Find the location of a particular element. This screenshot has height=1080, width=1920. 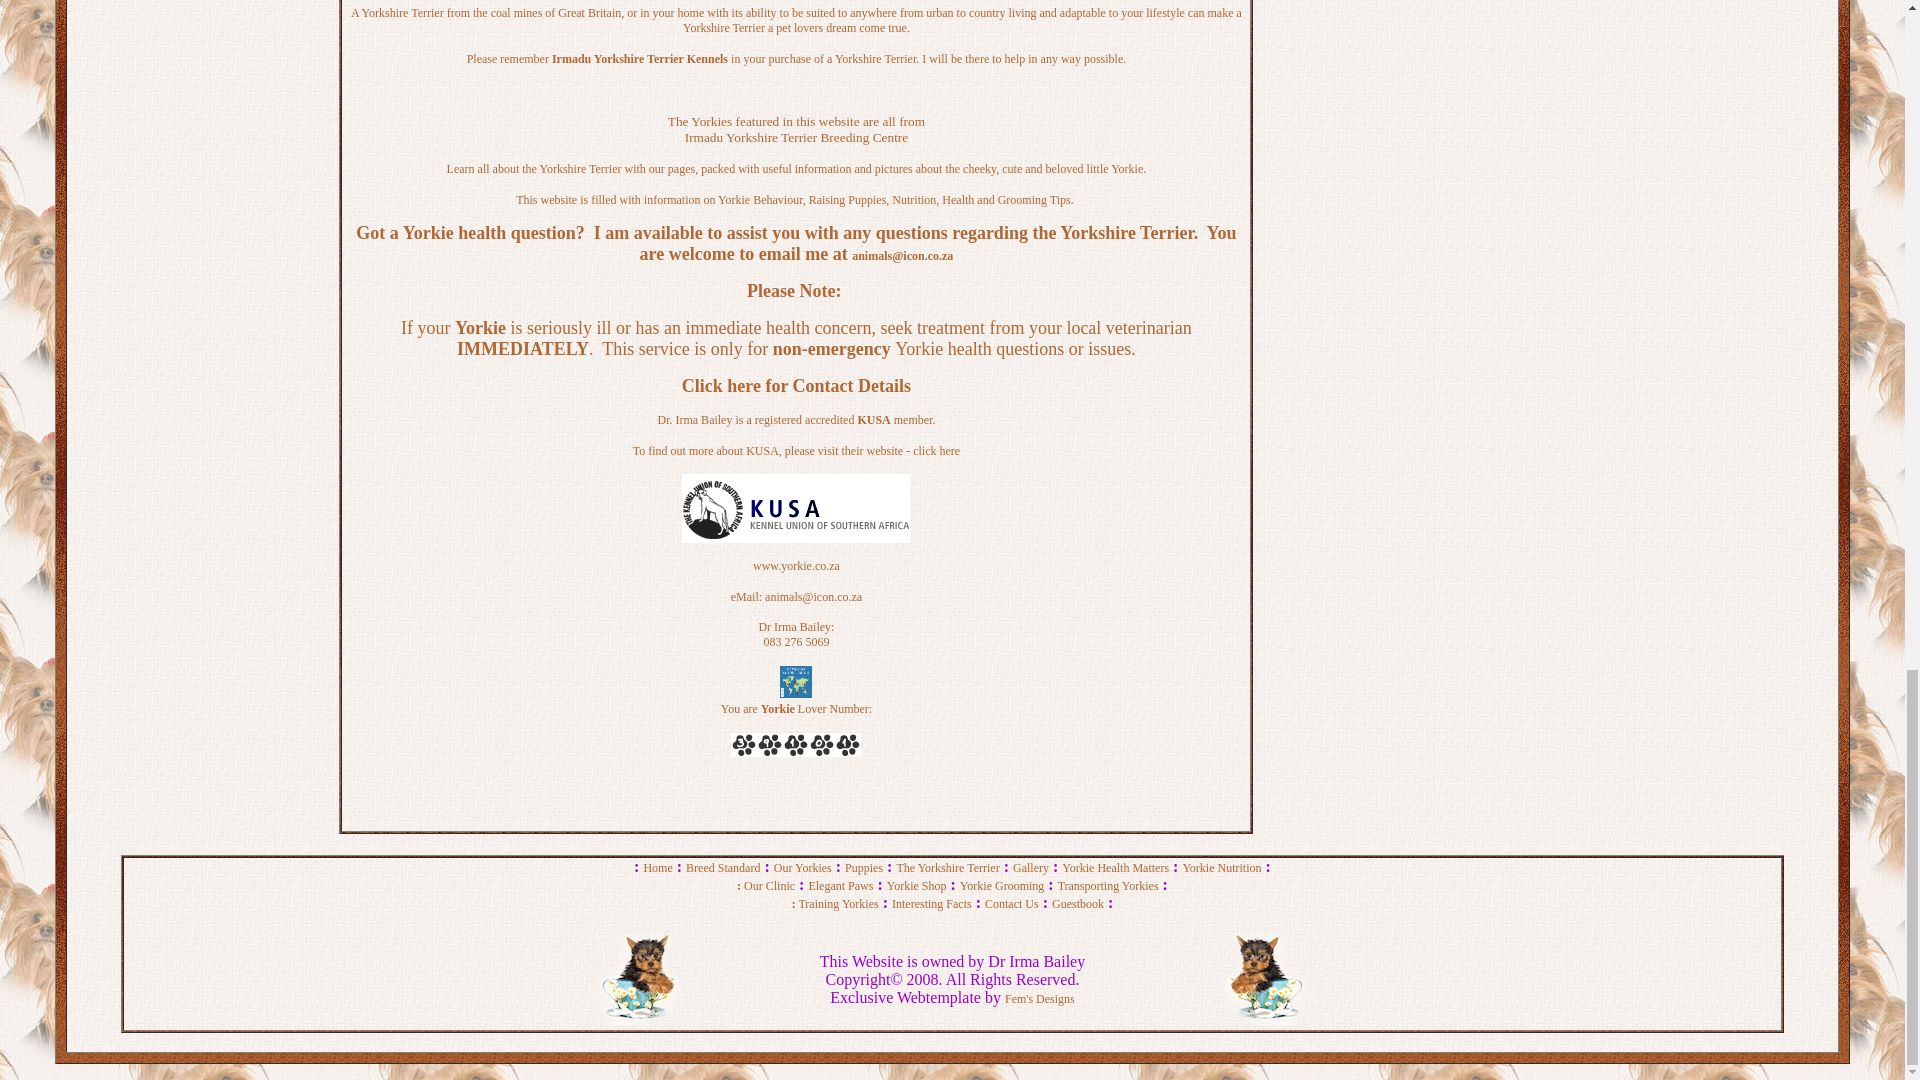

click here is located at coordinates (936, 450).